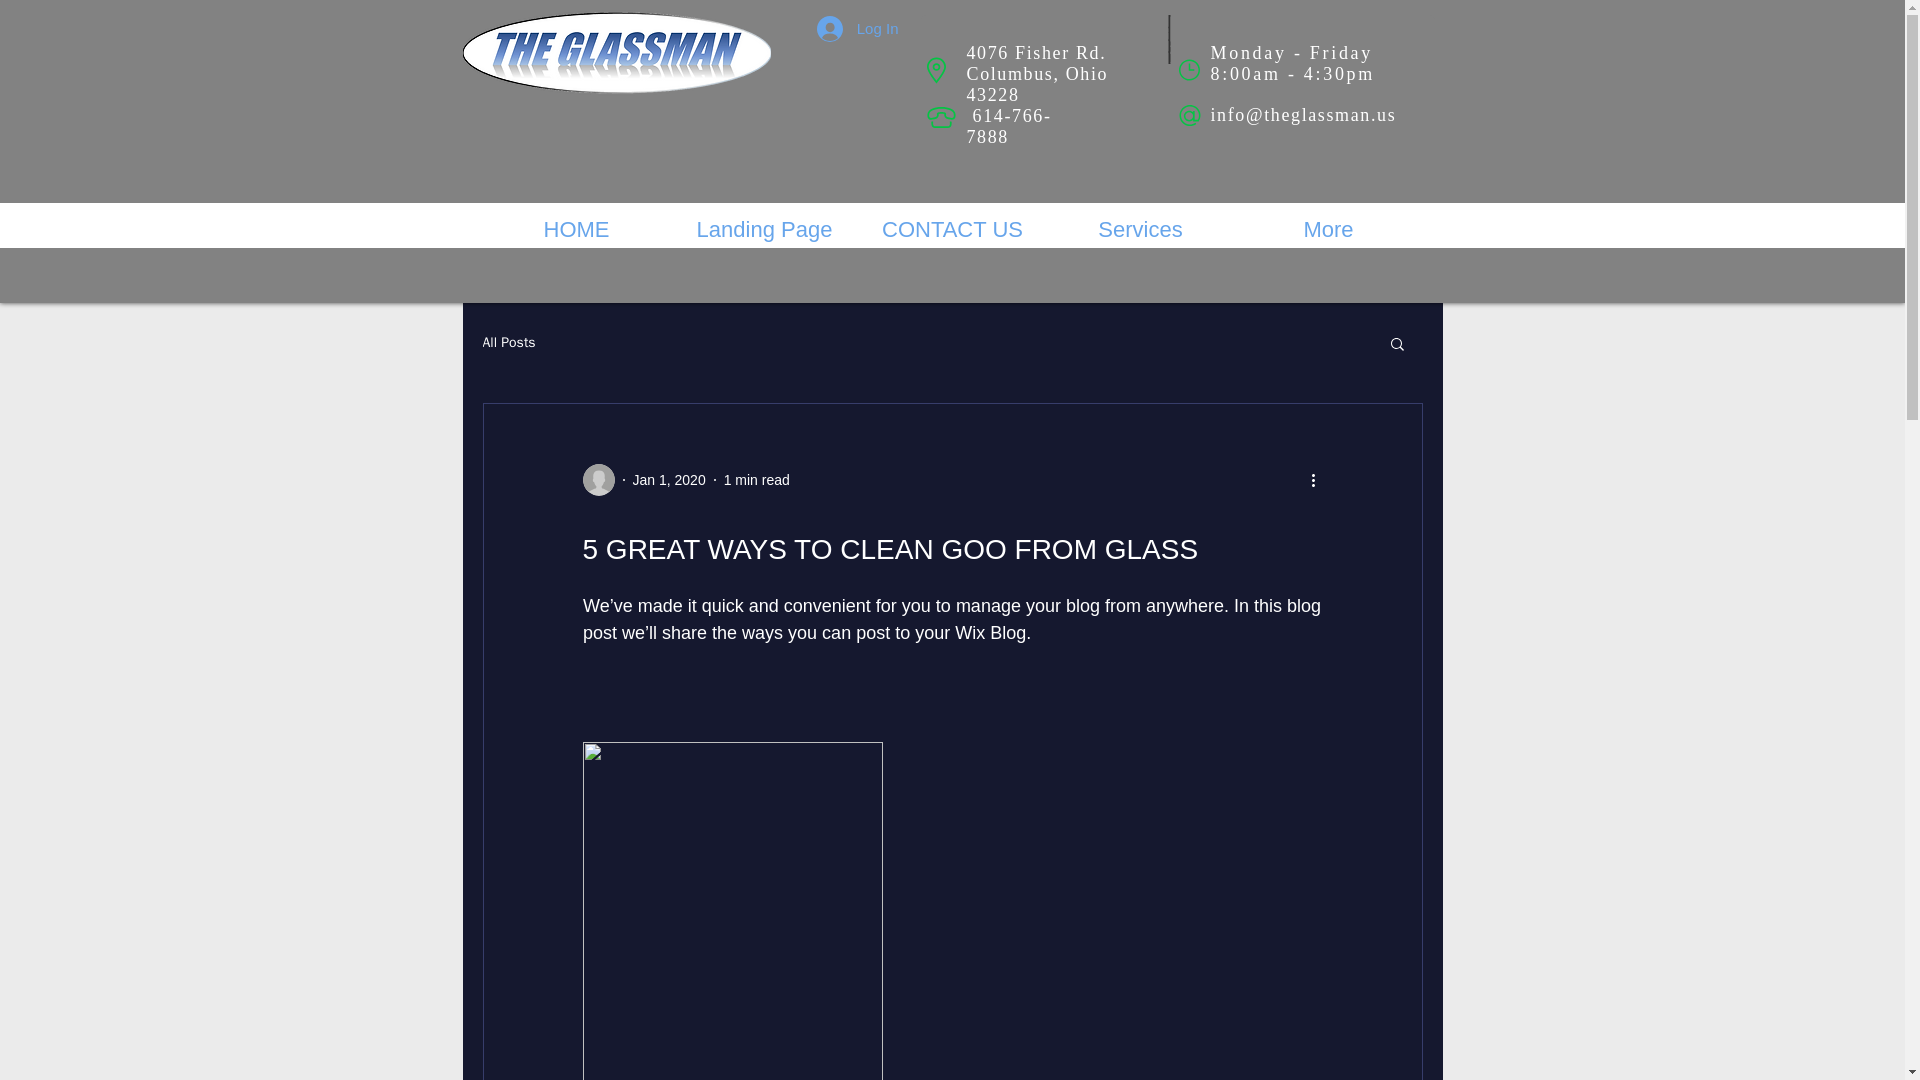  What do you see at coordinates (508, 342) in the screenshot?
I see `All Posts` at bounding box center [508, 342].